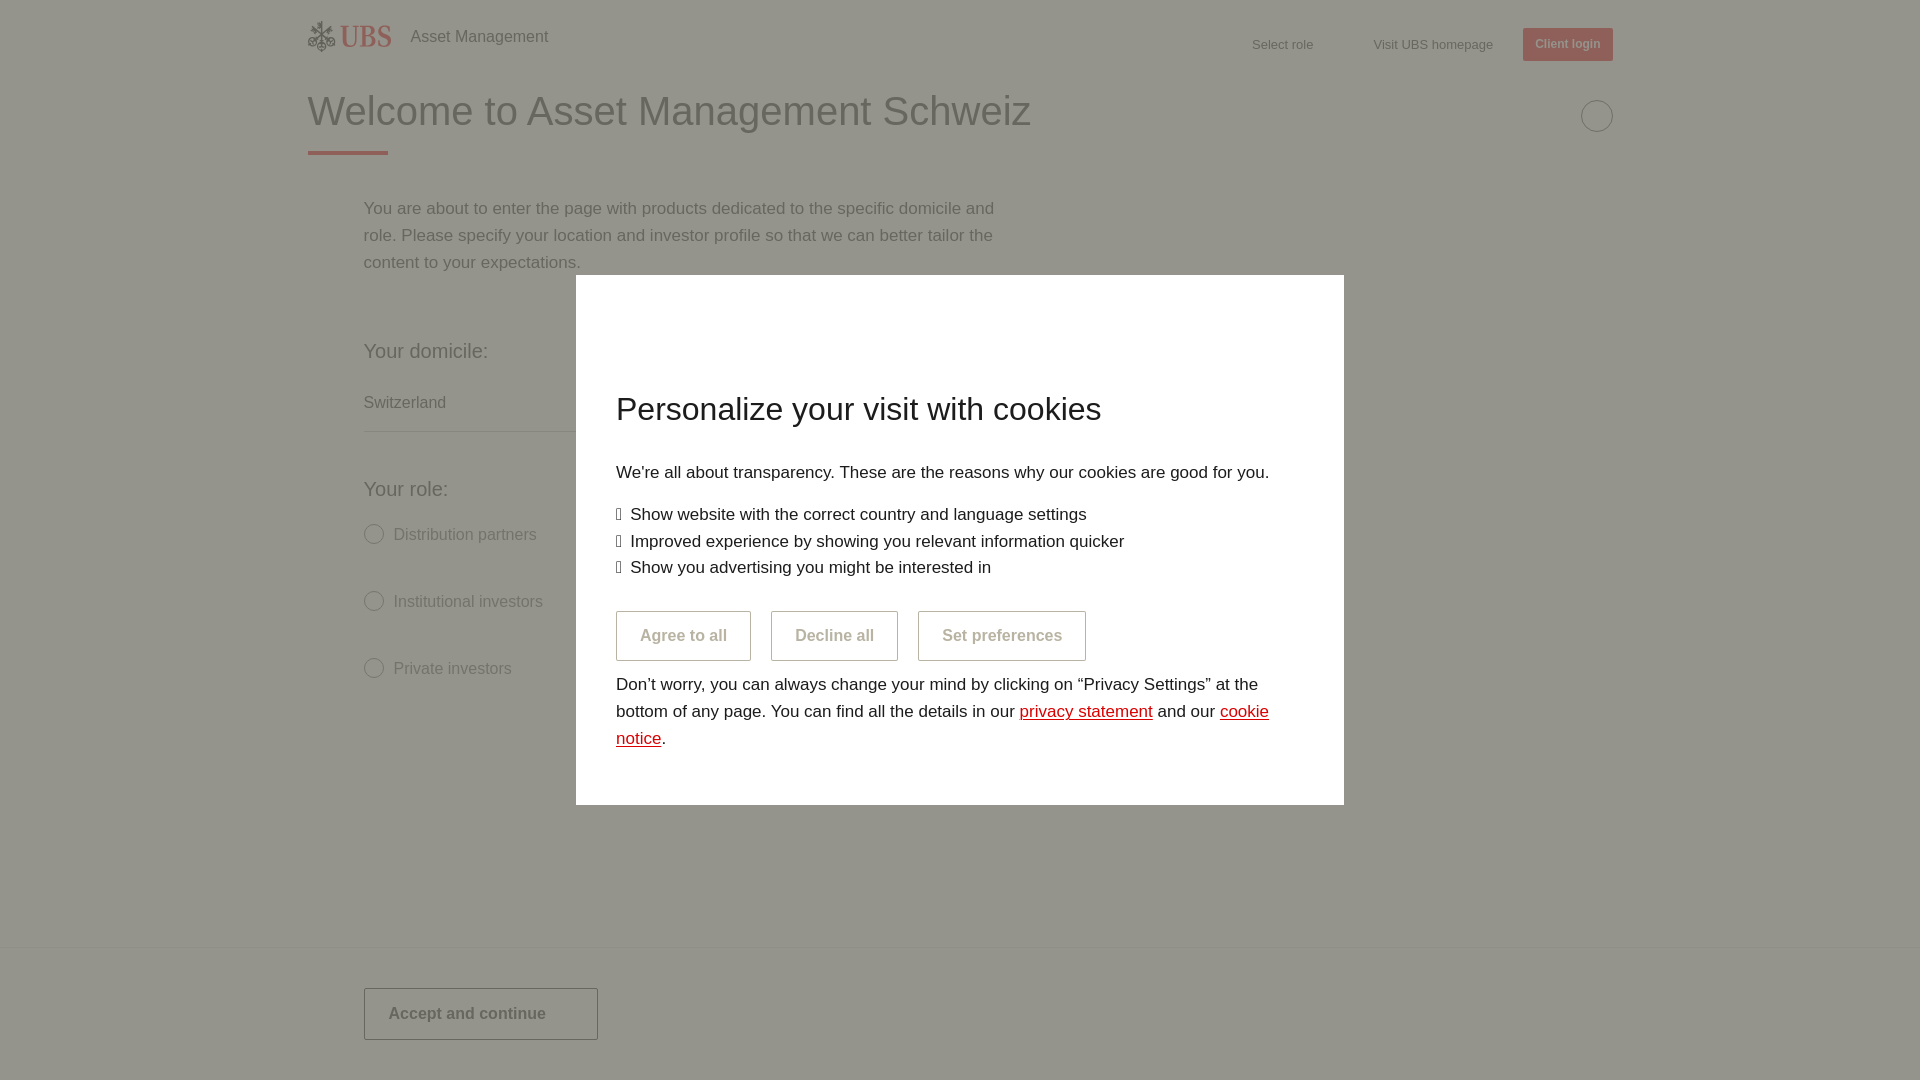 This screenshot has height=1080, width=1920. Describe the element at coordinates (1432, 44) in the screenshot. I see `Visit UBS homepage` at that location.